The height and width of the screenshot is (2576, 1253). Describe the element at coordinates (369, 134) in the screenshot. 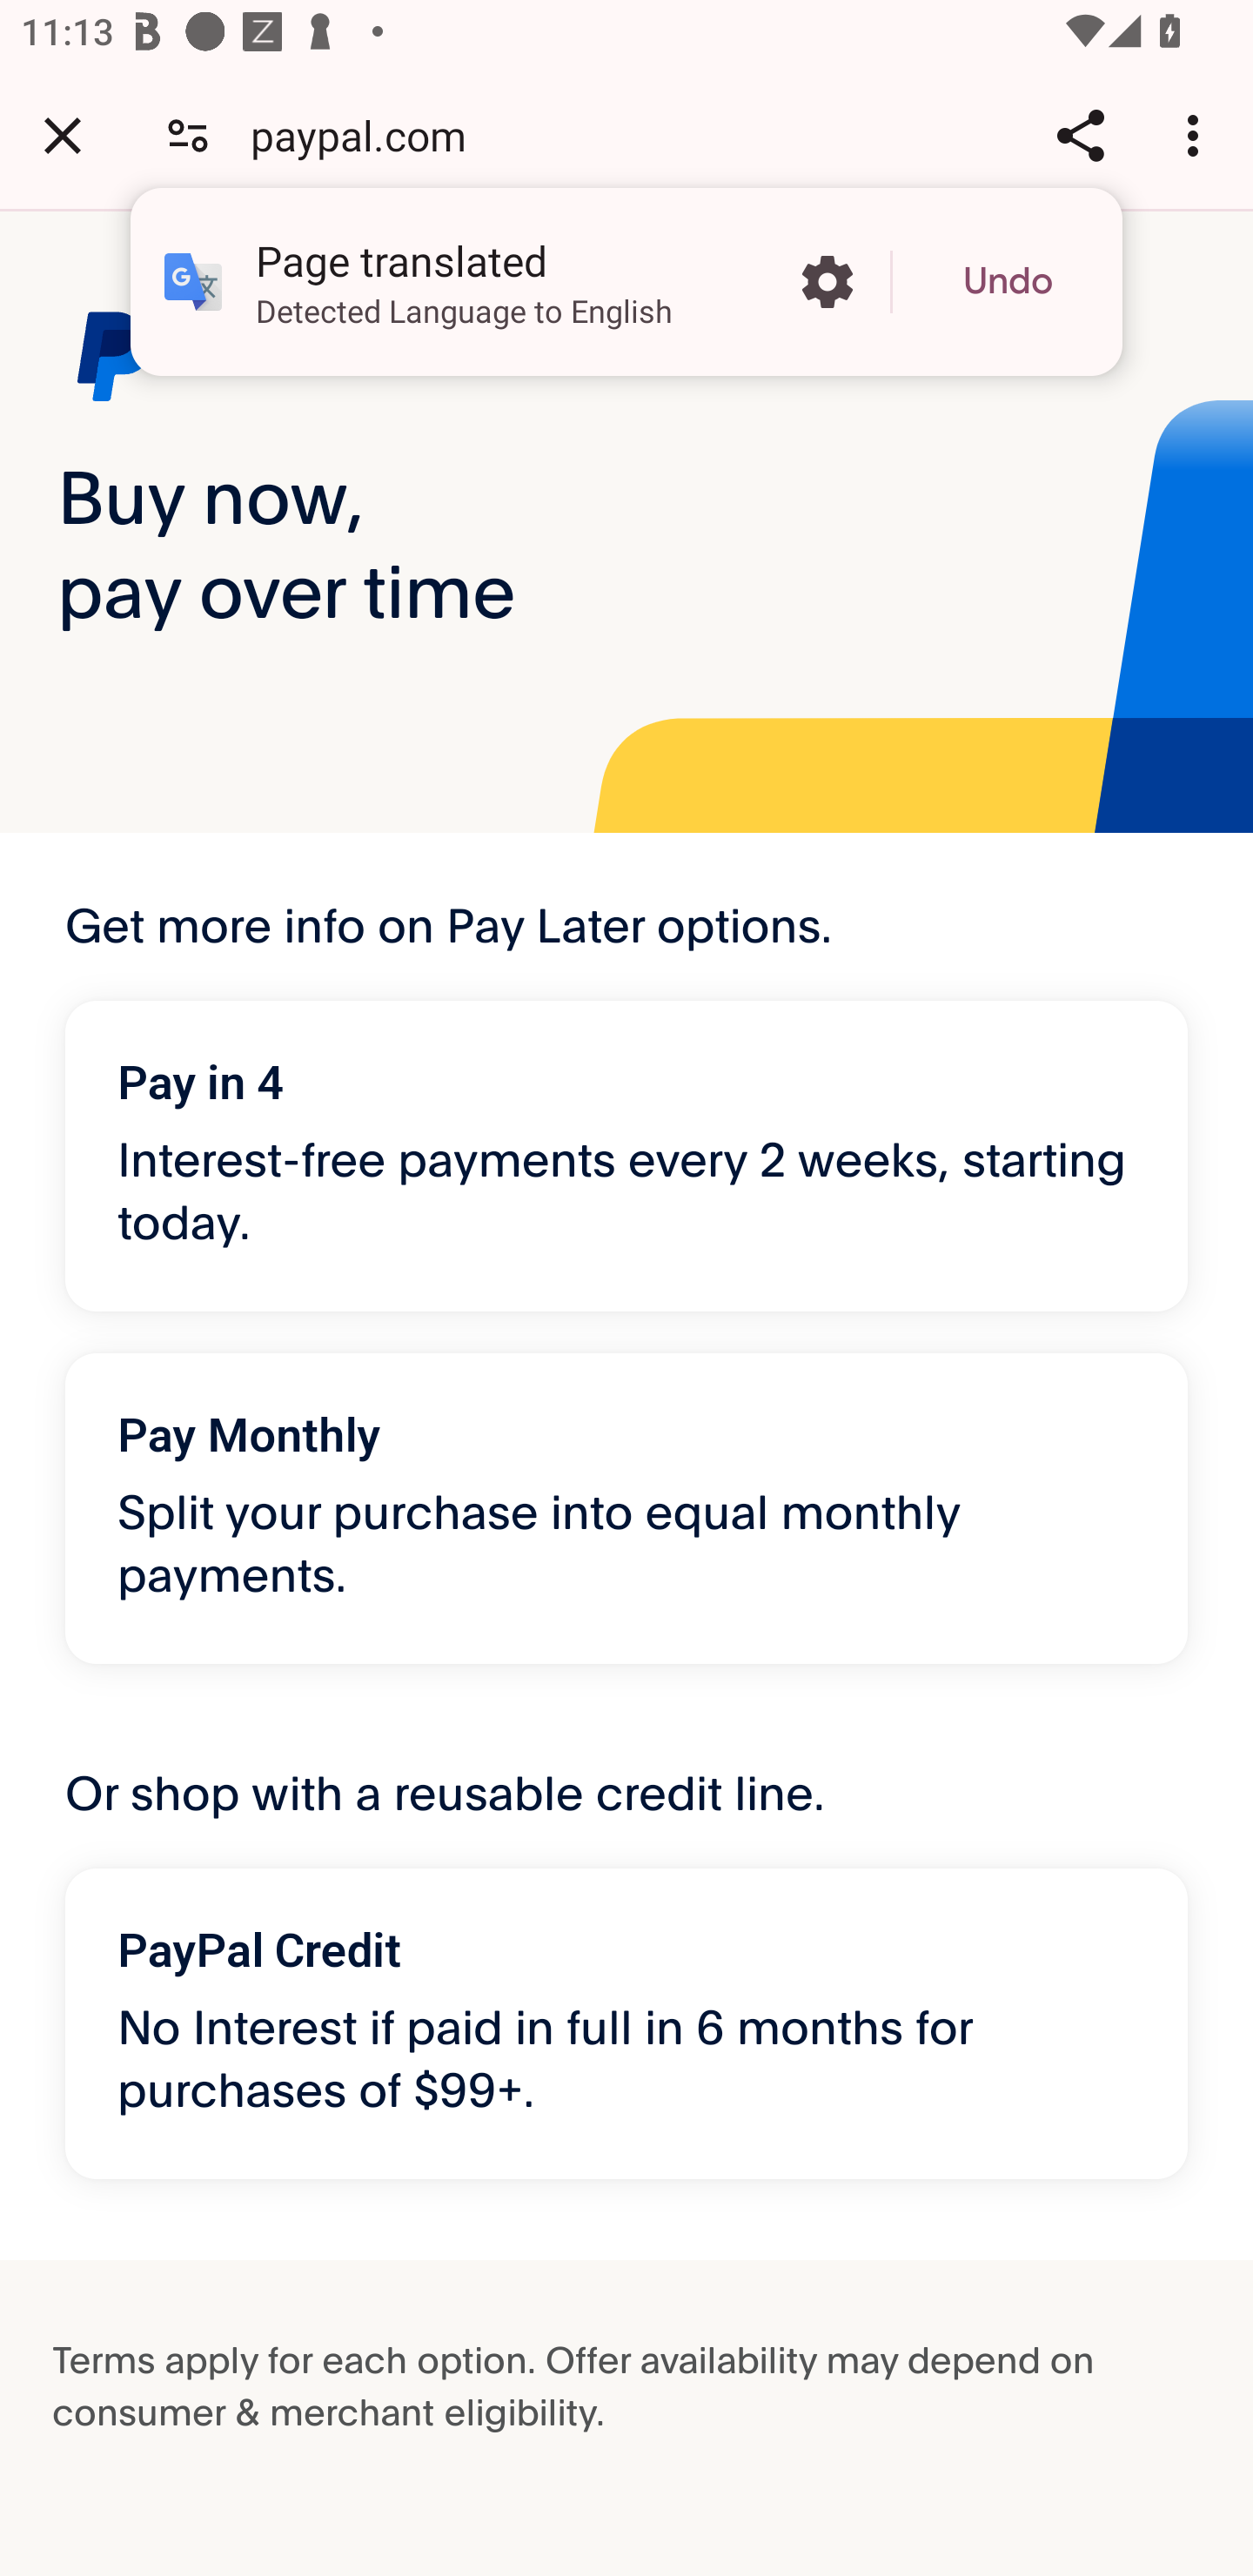

I see `paypal.com` at that location.